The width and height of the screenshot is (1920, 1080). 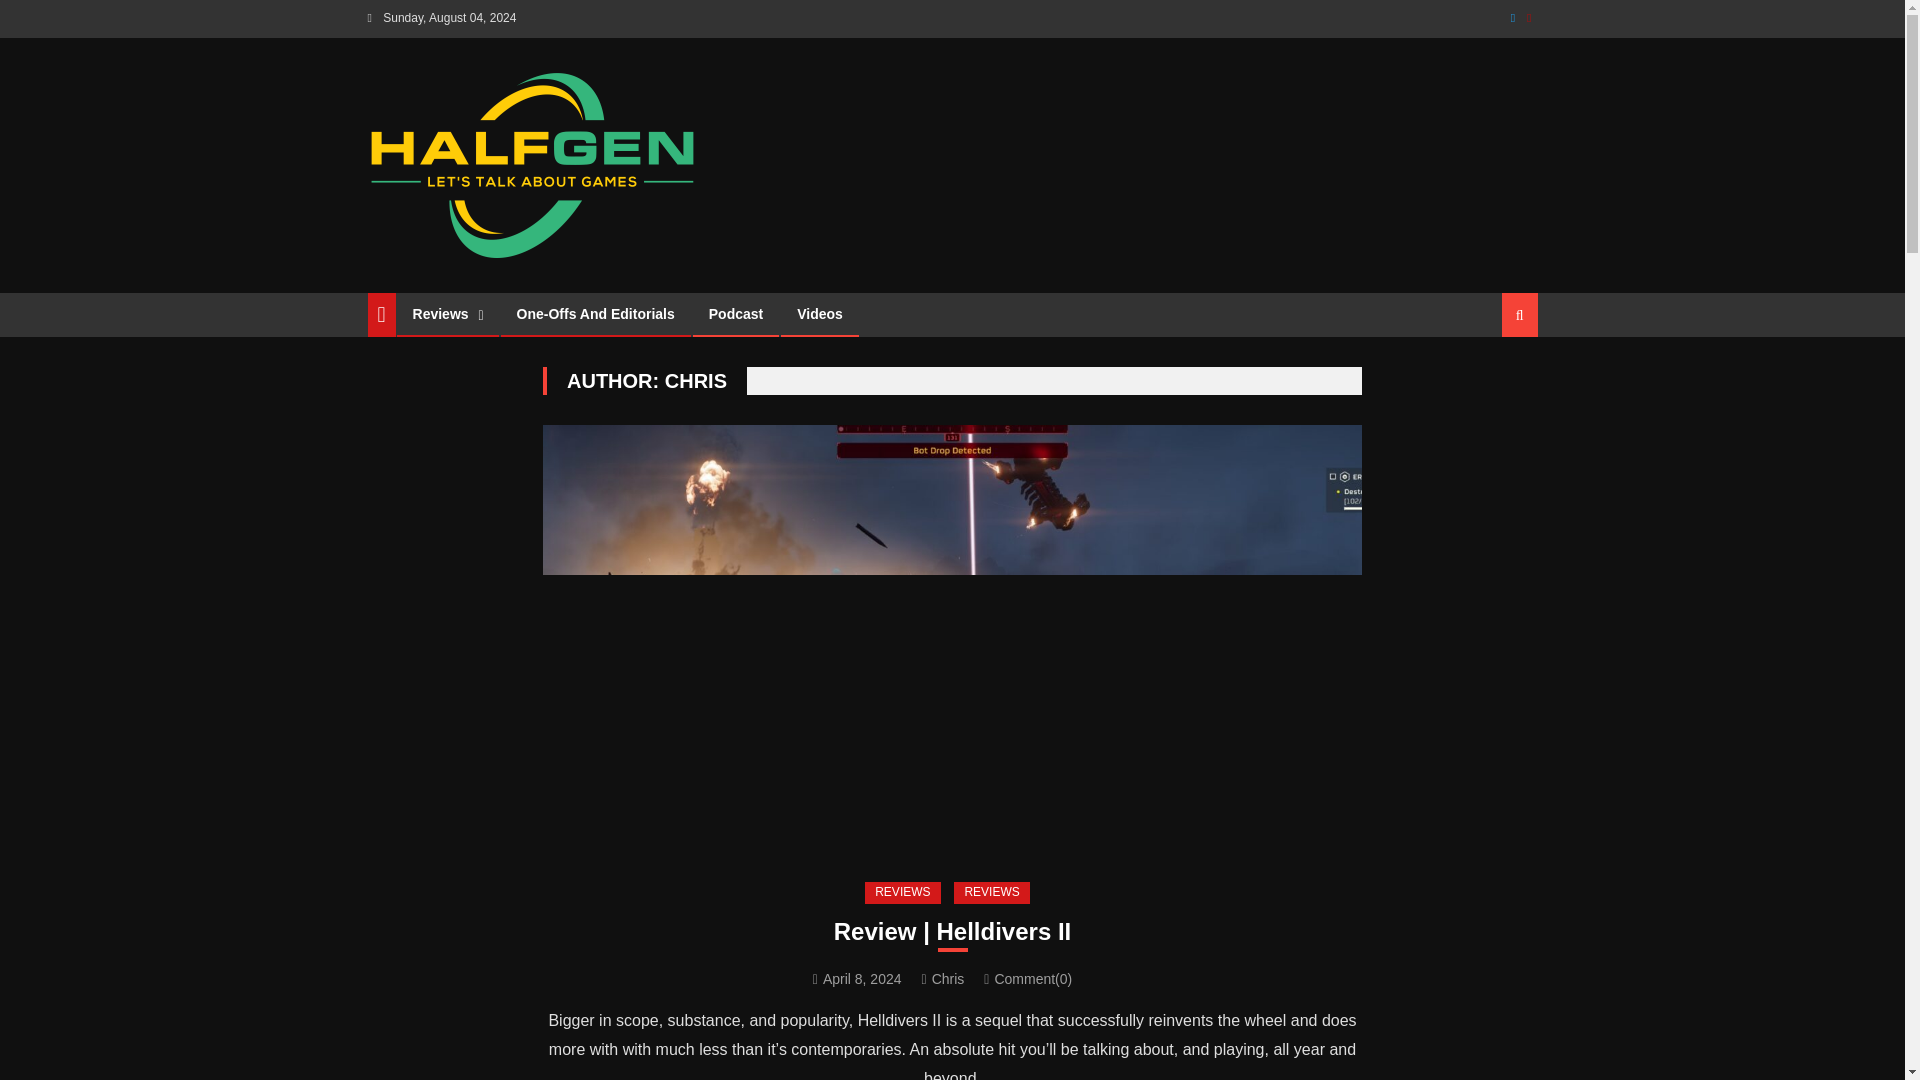 I want to click on REVIEWS, so click(x=902, y=892).